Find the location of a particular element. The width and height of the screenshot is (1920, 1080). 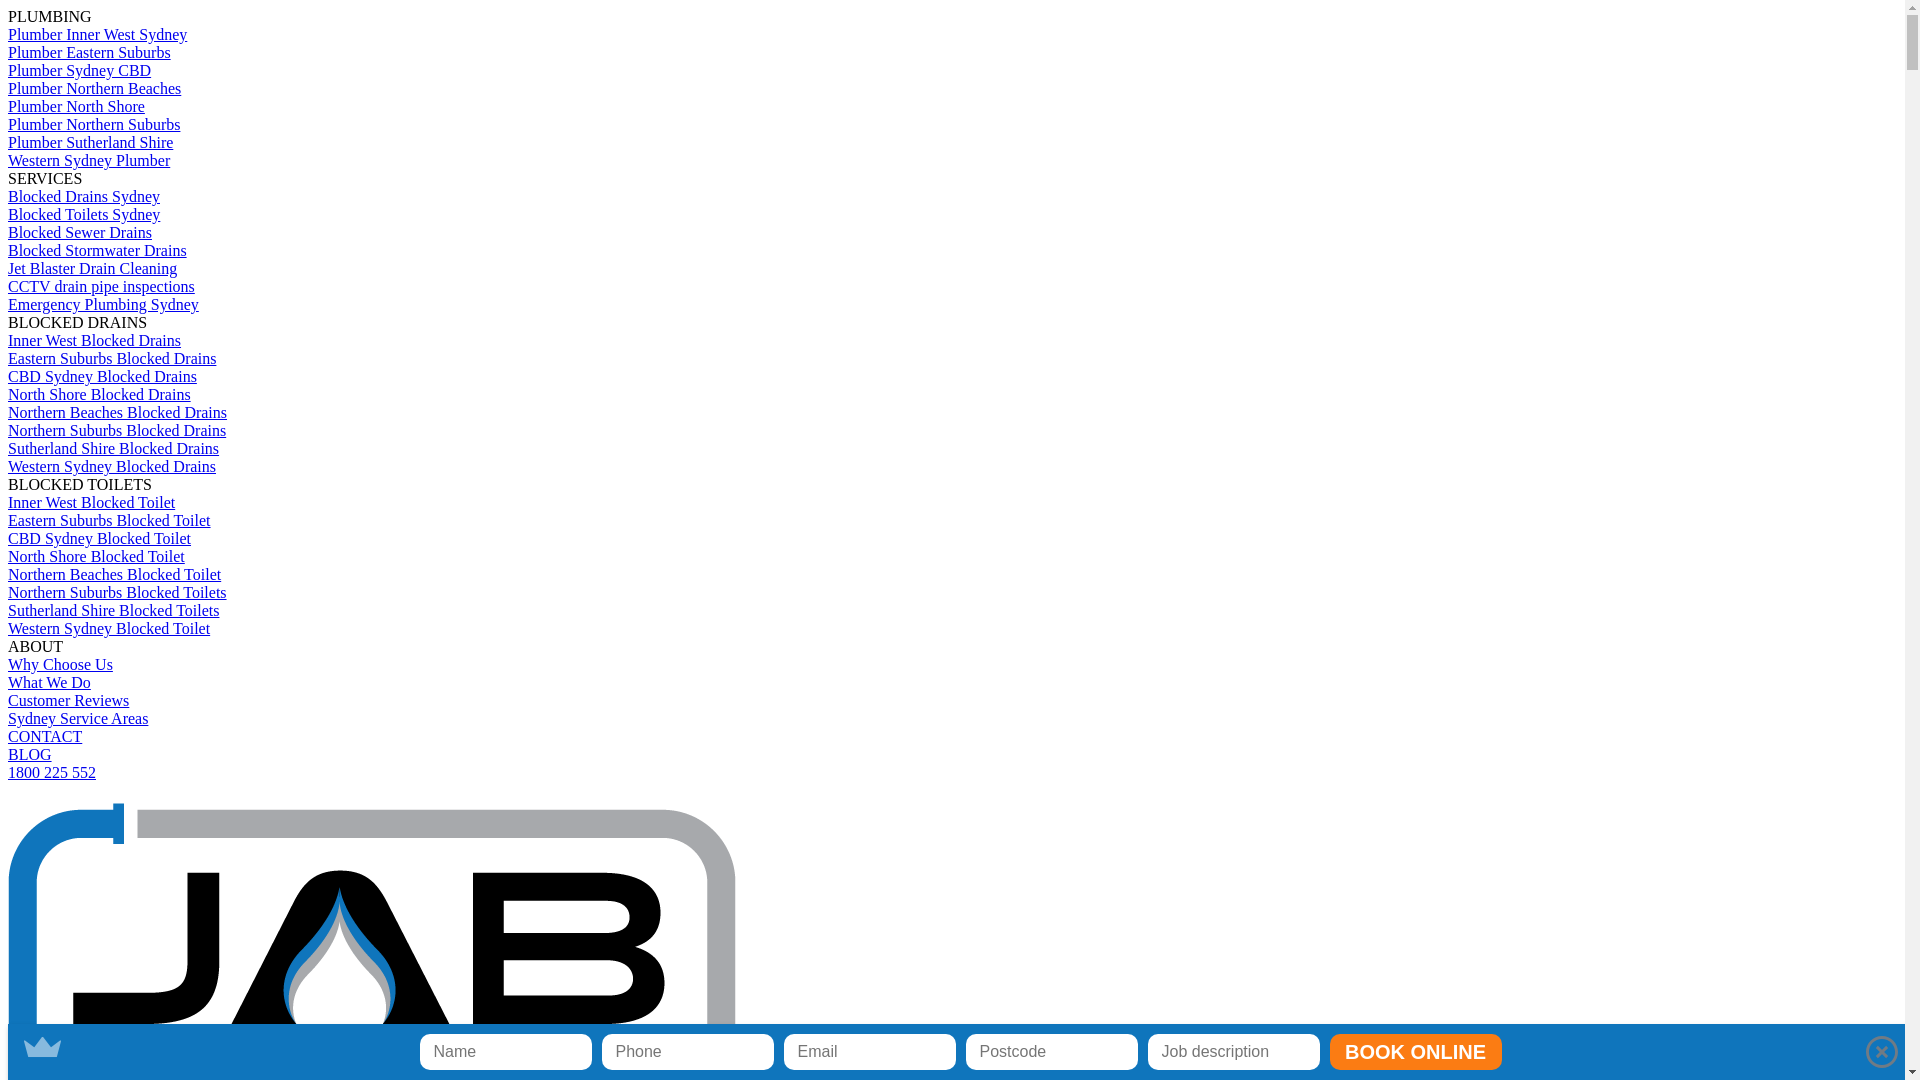

CONTACT is located at coordinates (45, 736).